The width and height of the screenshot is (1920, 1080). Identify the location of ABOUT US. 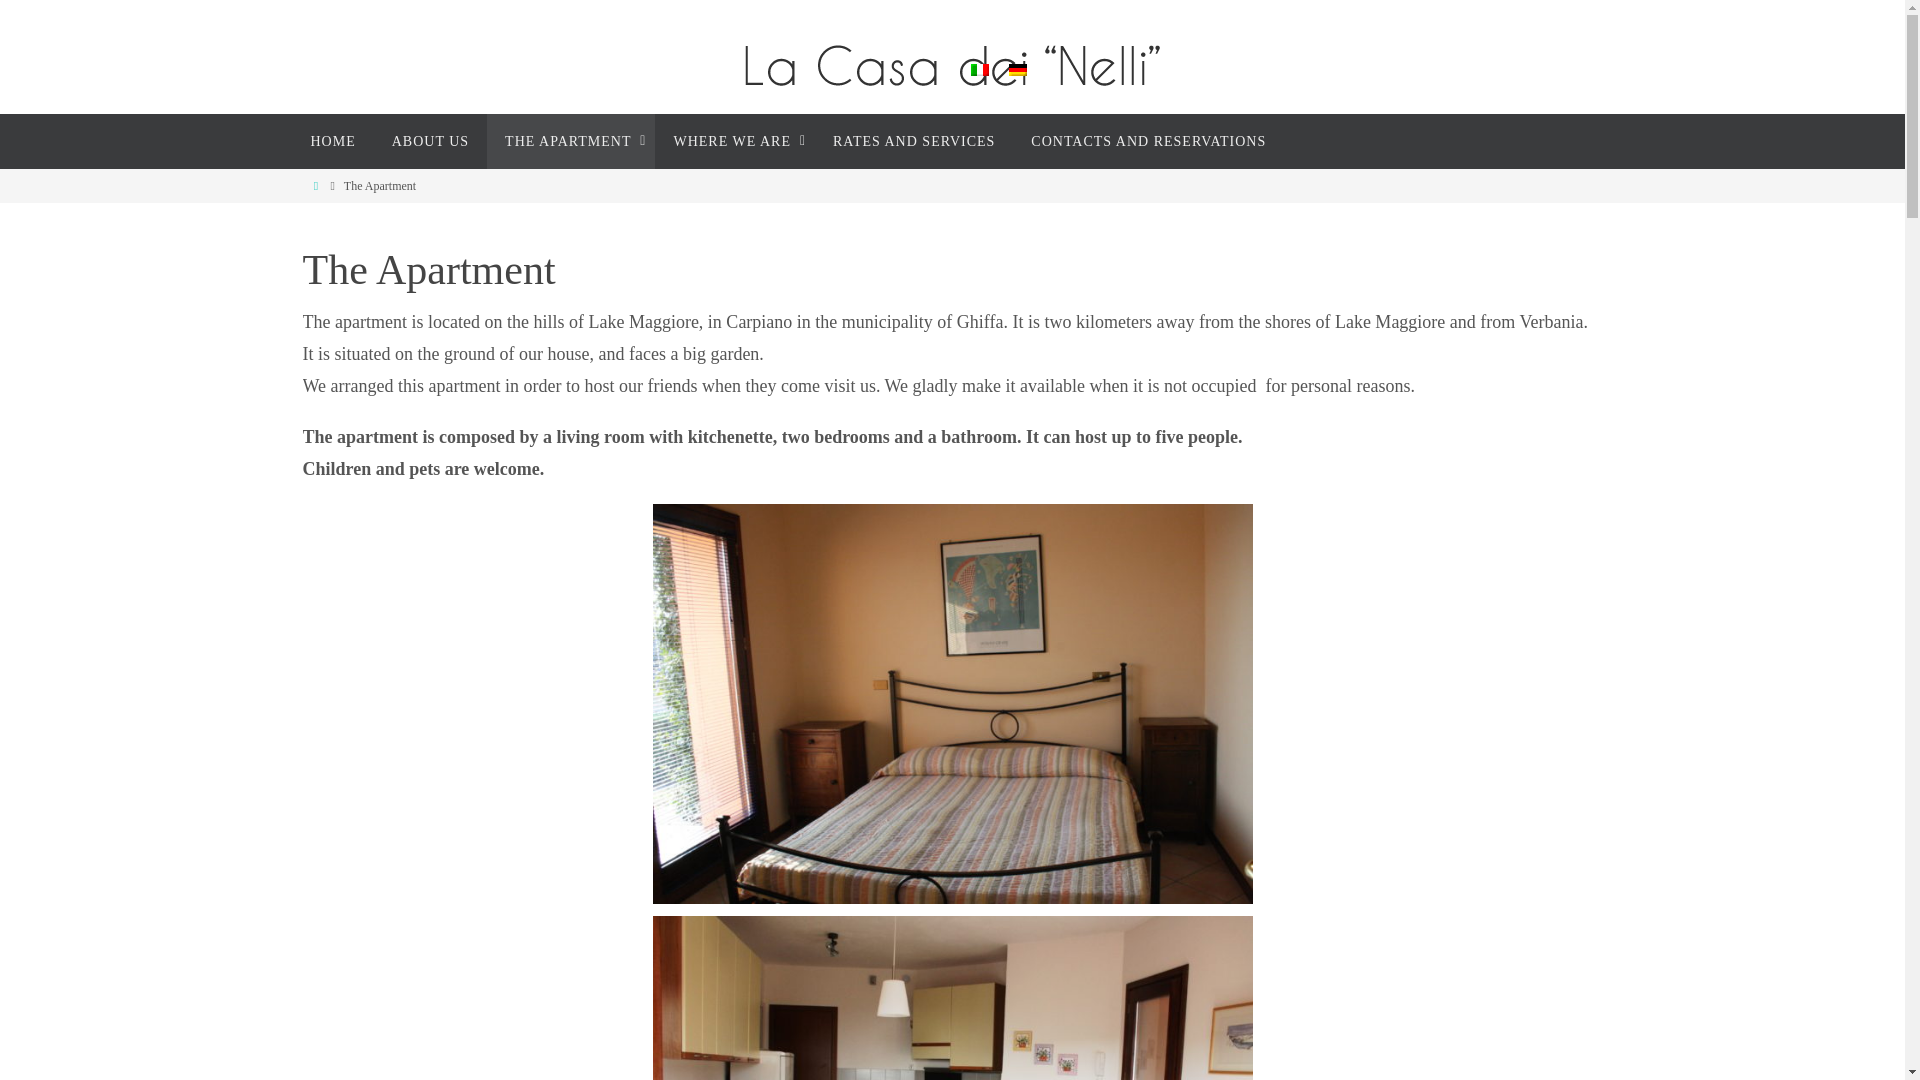
(430, 141).